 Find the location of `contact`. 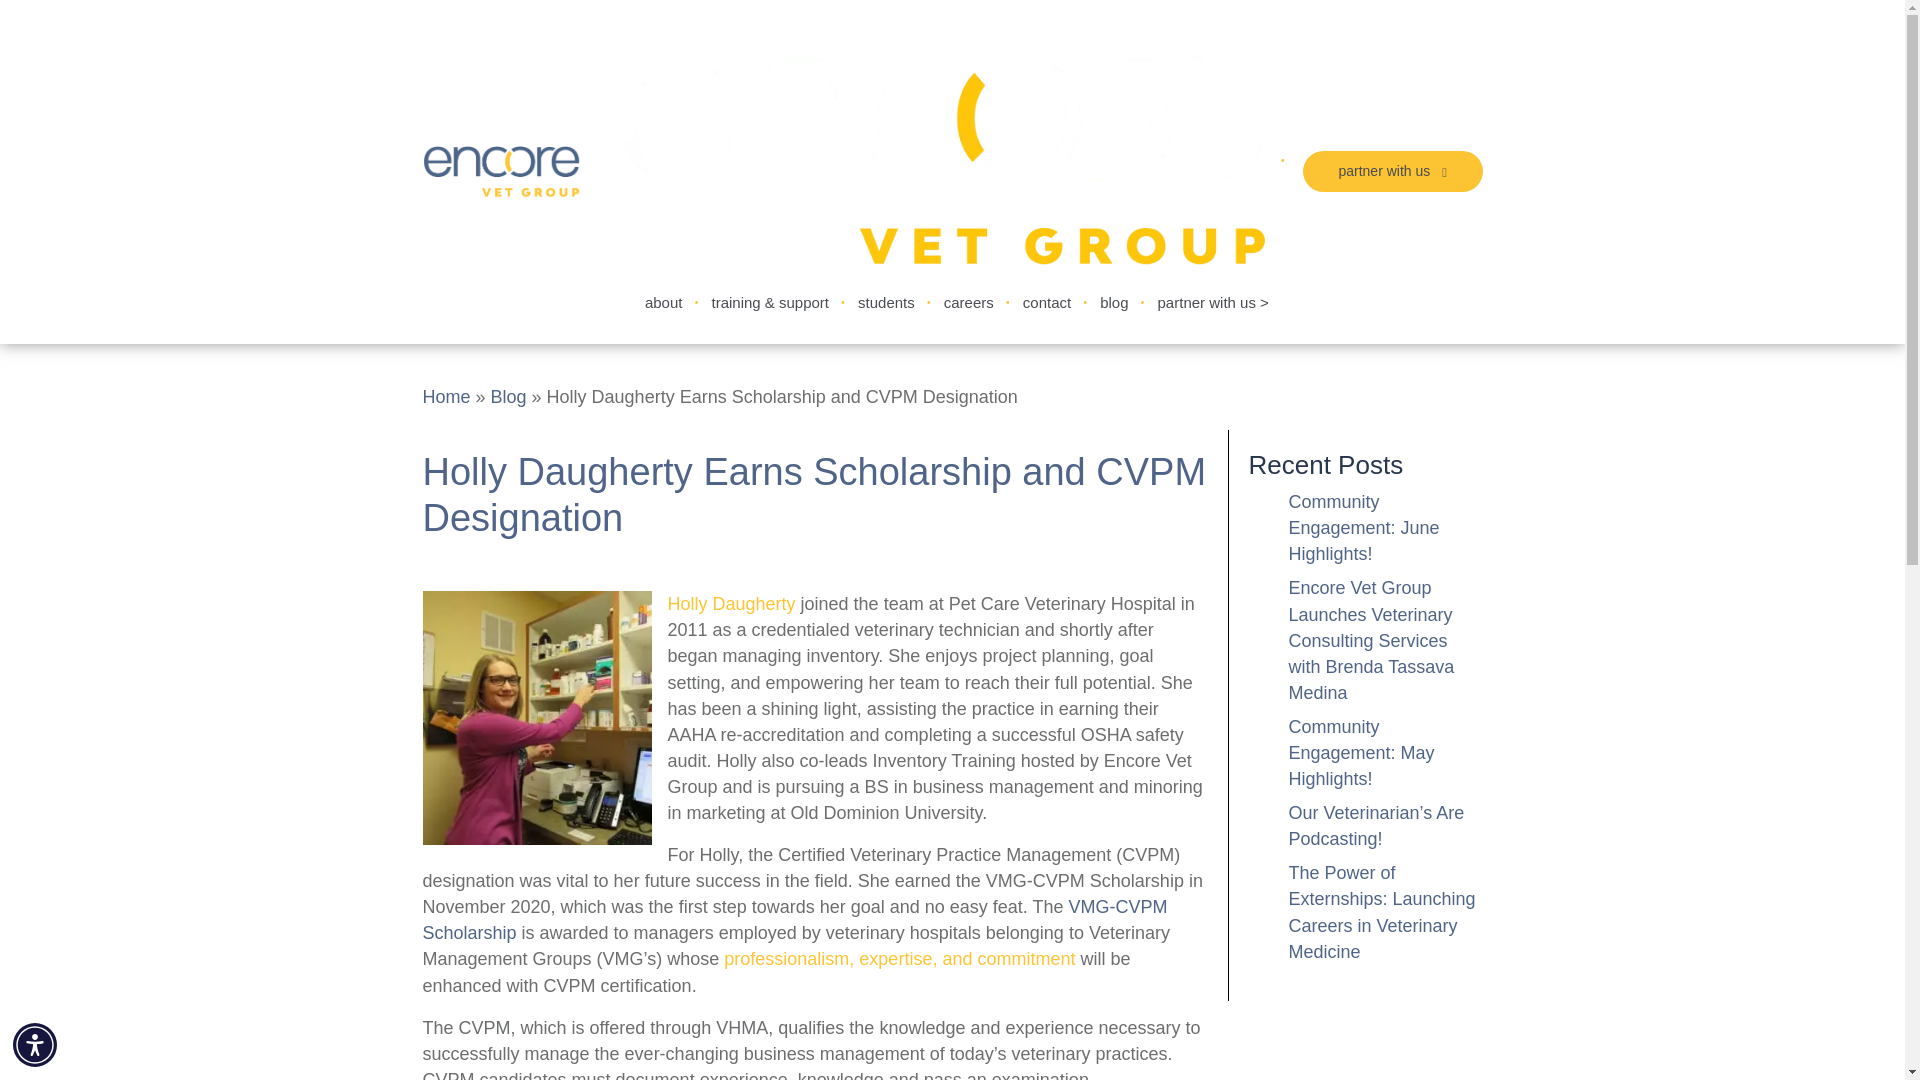

contact is located at coordinates (1046, 302).